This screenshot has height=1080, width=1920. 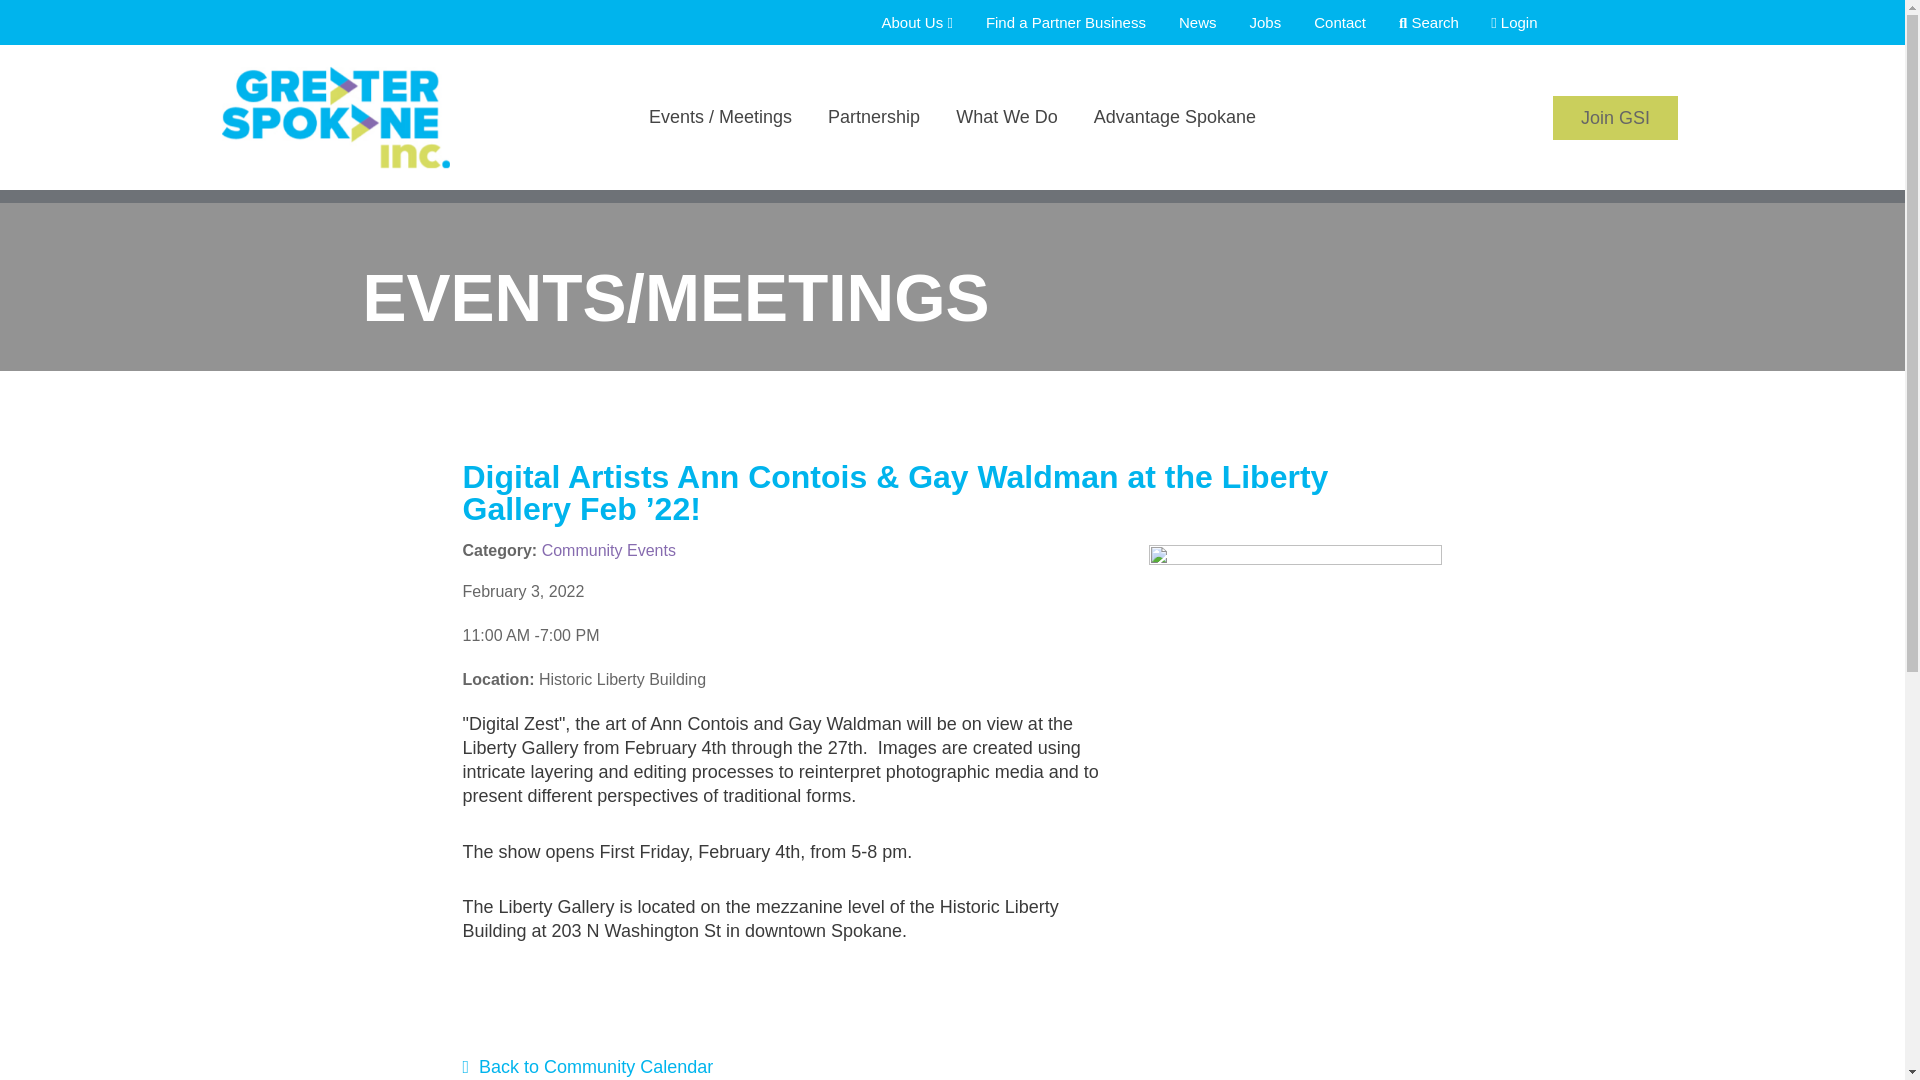 I want to click on News, so click(x=1184, y=22).